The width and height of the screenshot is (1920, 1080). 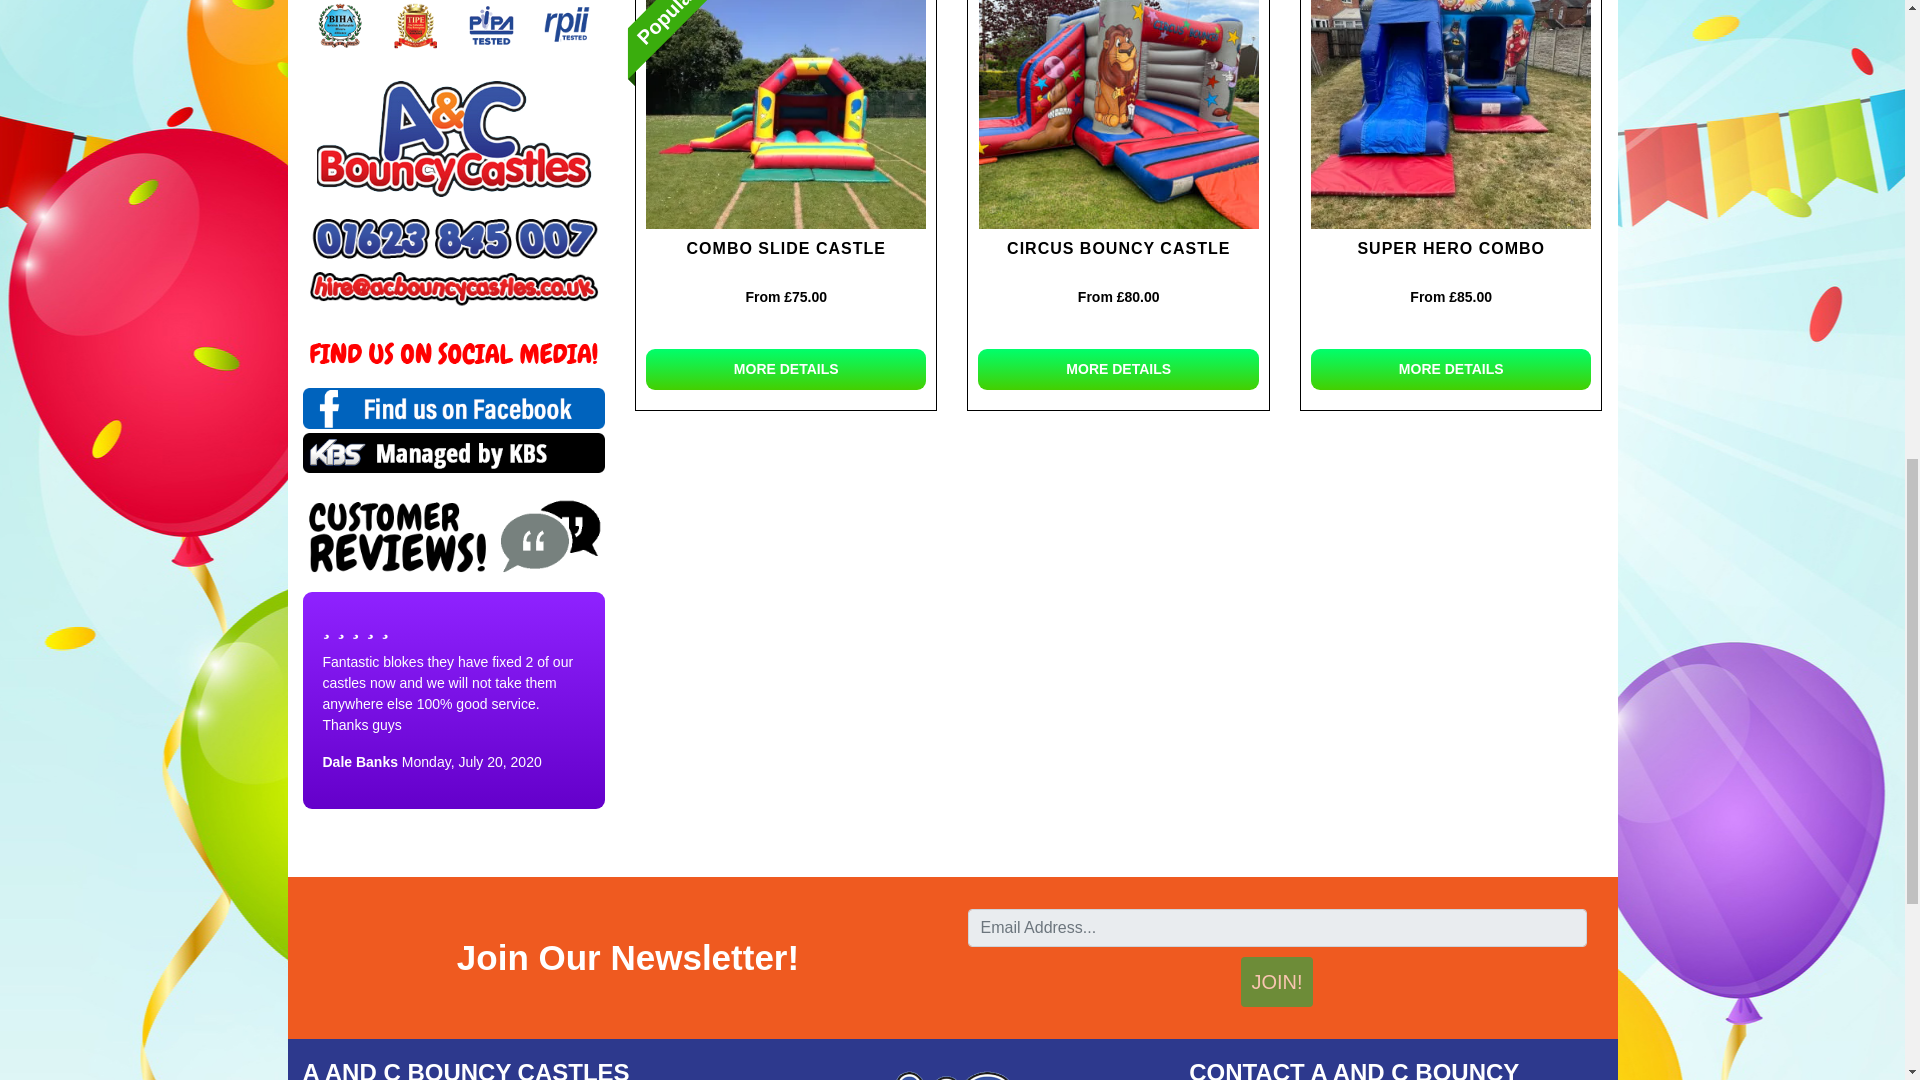 What do you see at coordinates (1276, 981) in the screenshot?
I see `Join!` at bounding box center [1276, 981].